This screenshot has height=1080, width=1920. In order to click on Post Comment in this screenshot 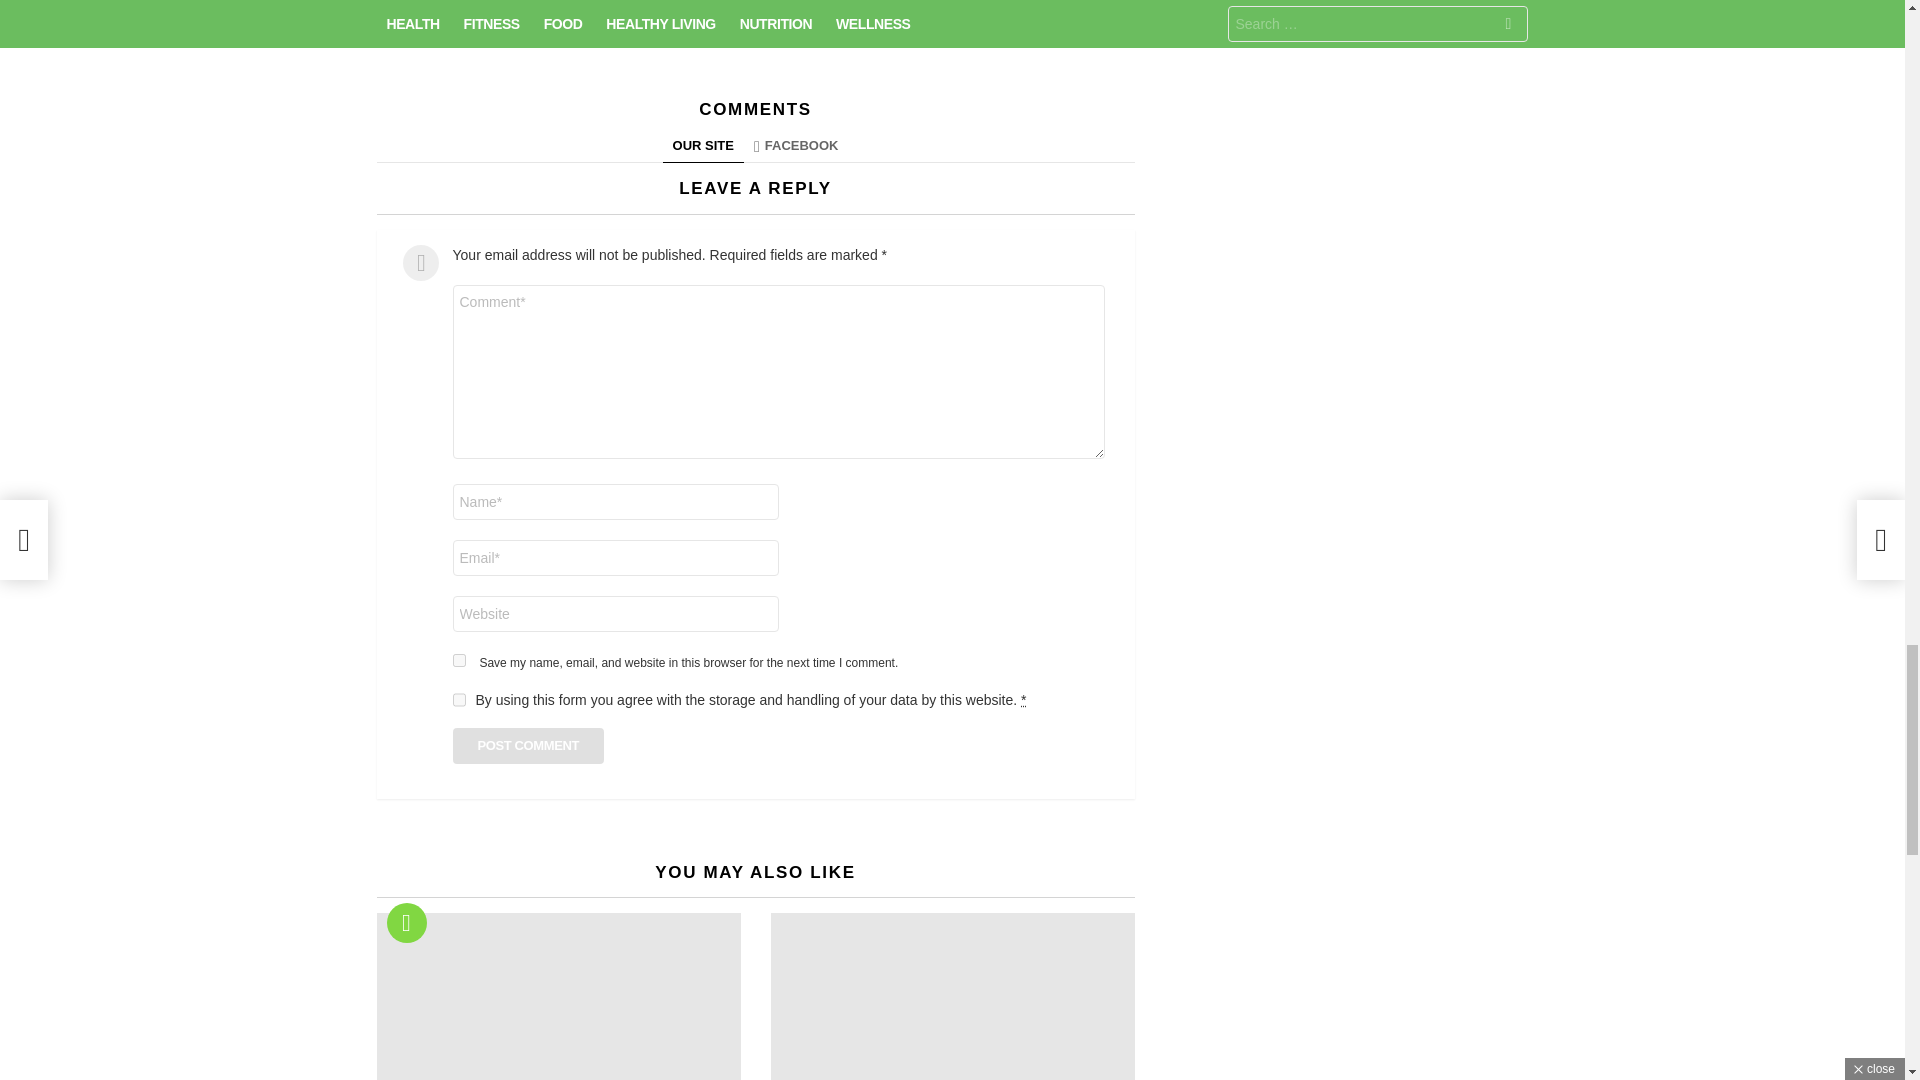, I will do `click(528, 745)`.